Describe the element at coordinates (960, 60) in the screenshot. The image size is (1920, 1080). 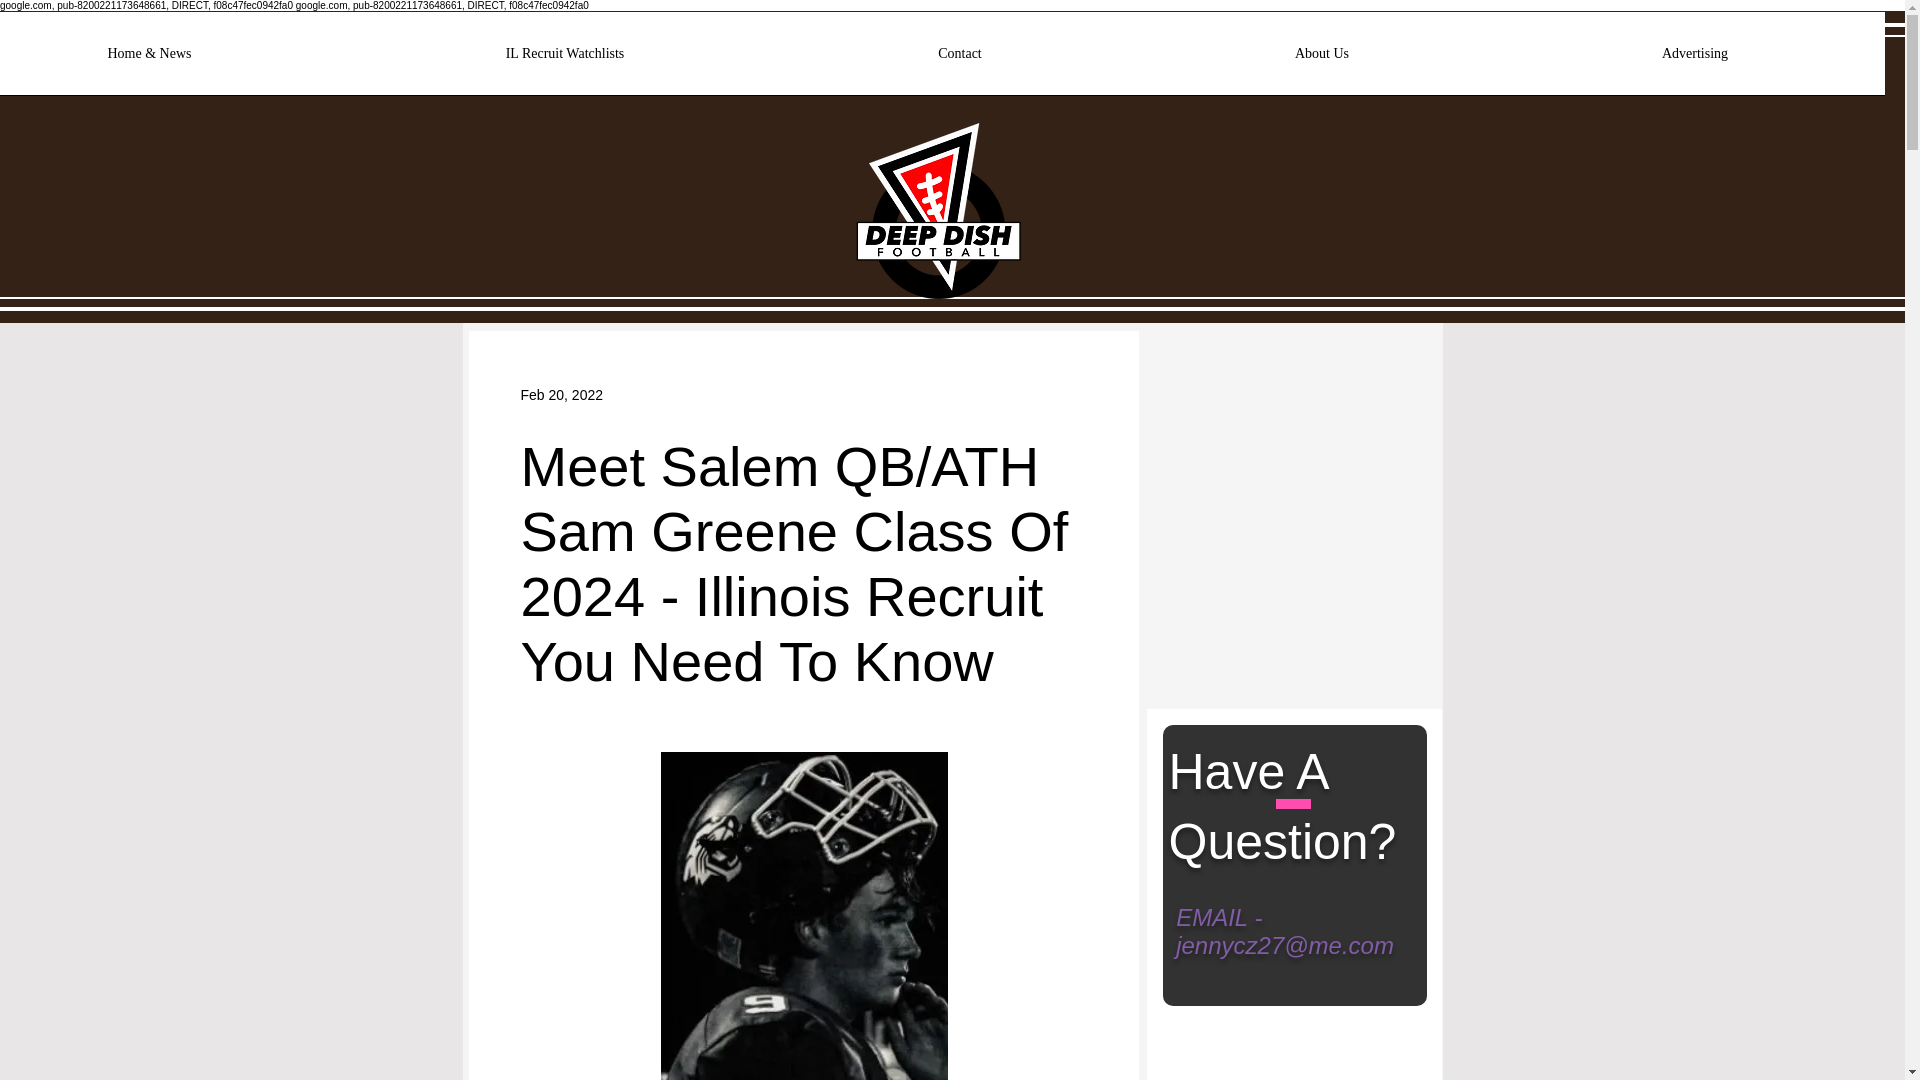
I see `Contact` at that location.